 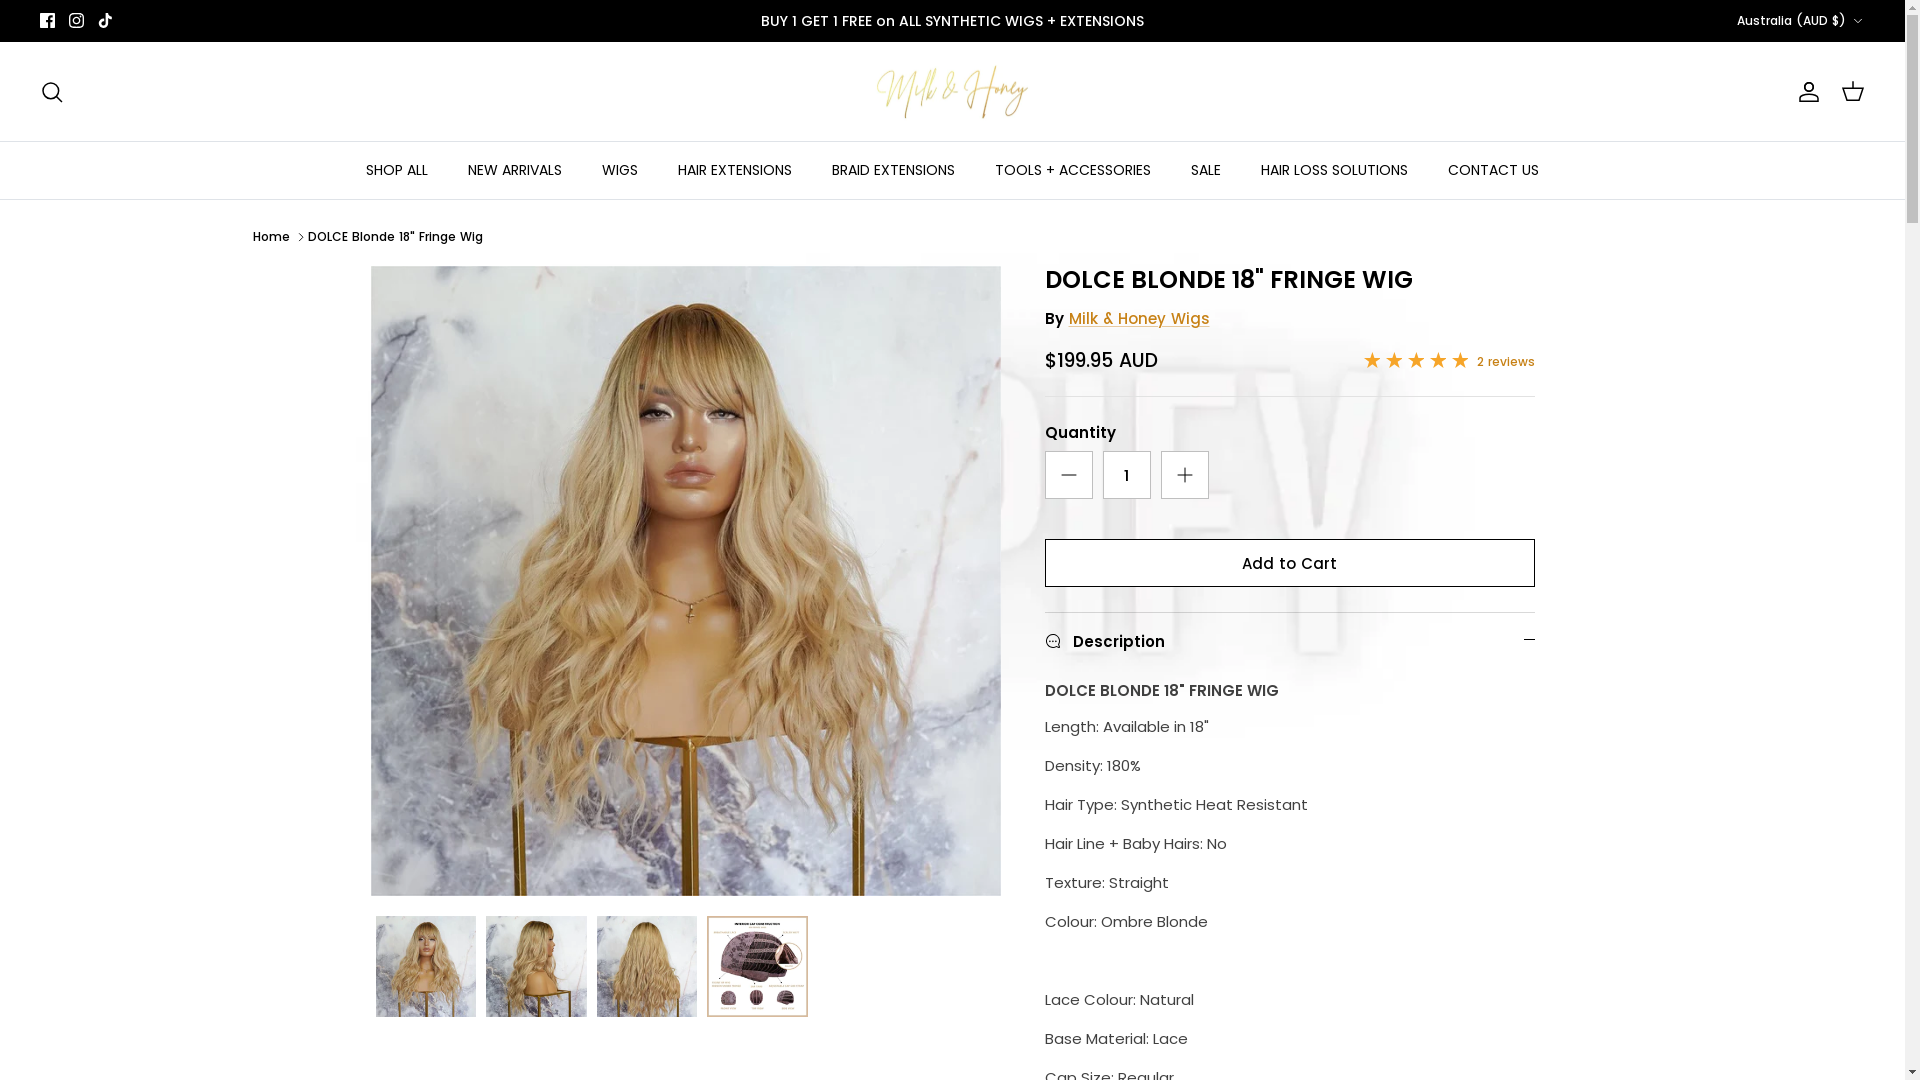 What do you see at coordinates (1450, 361) in the screenshot?
I see `2 reviews` at bounding box center [1450, 361].